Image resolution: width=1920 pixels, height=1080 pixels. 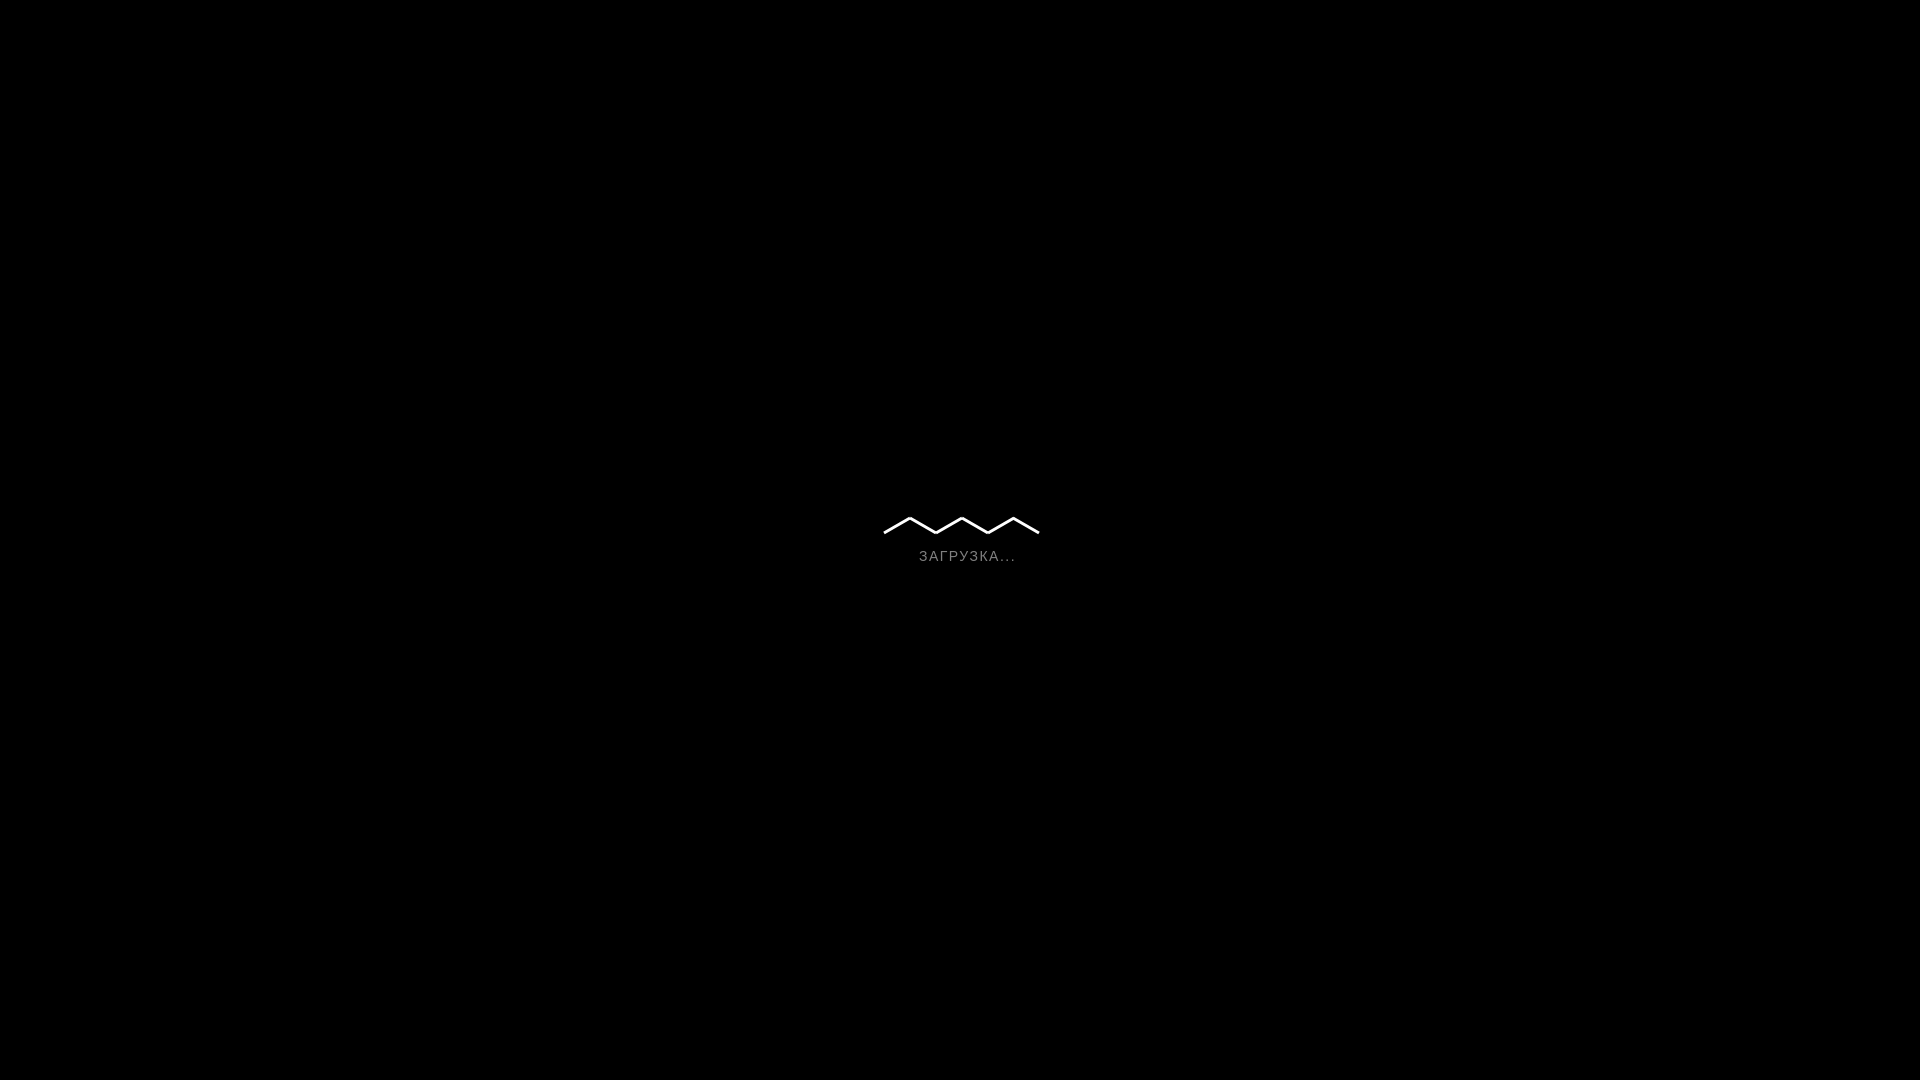 What do you see at coordinates (754, 1020) in the screenshot?
I see `e.dub@grandis.by` at bounding box center [754, 1020].